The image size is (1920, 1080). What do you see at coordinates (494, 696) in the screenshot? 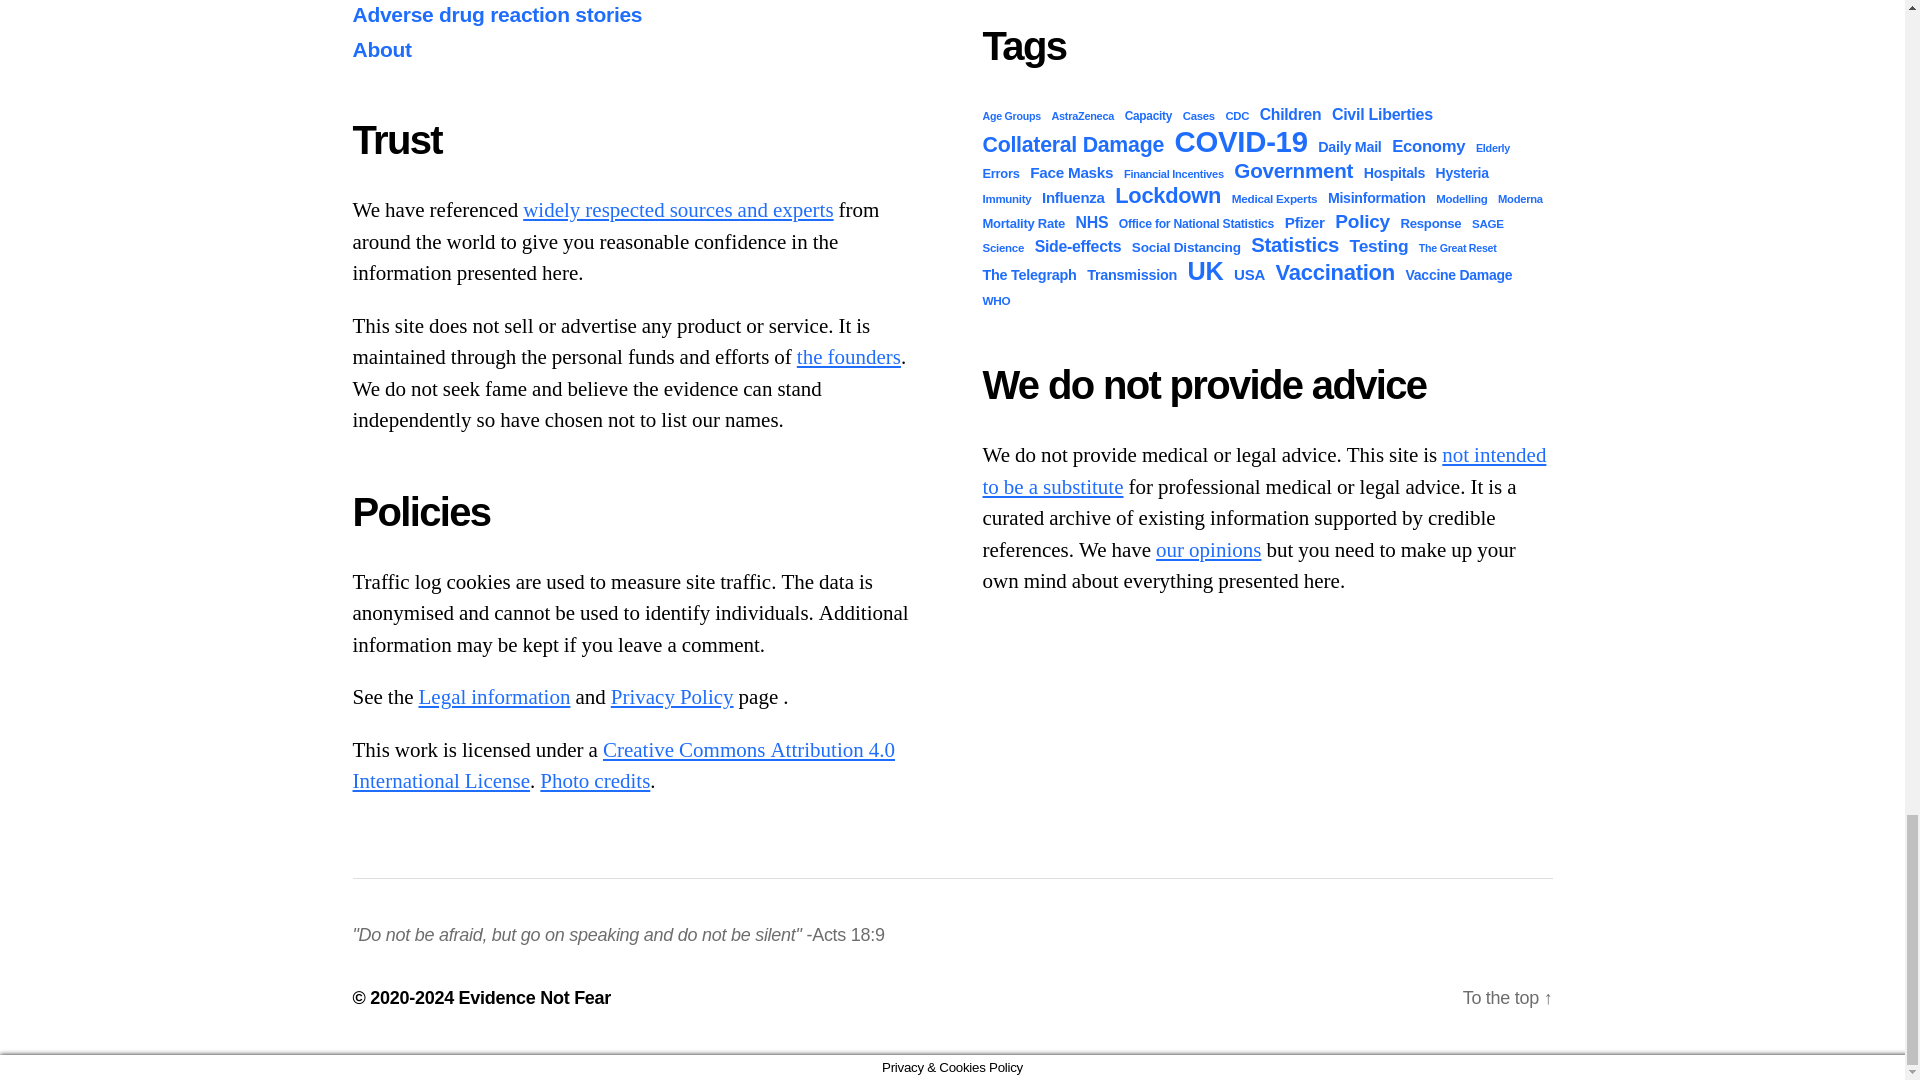
I see `Legal information` at bounding box center [494, 696].